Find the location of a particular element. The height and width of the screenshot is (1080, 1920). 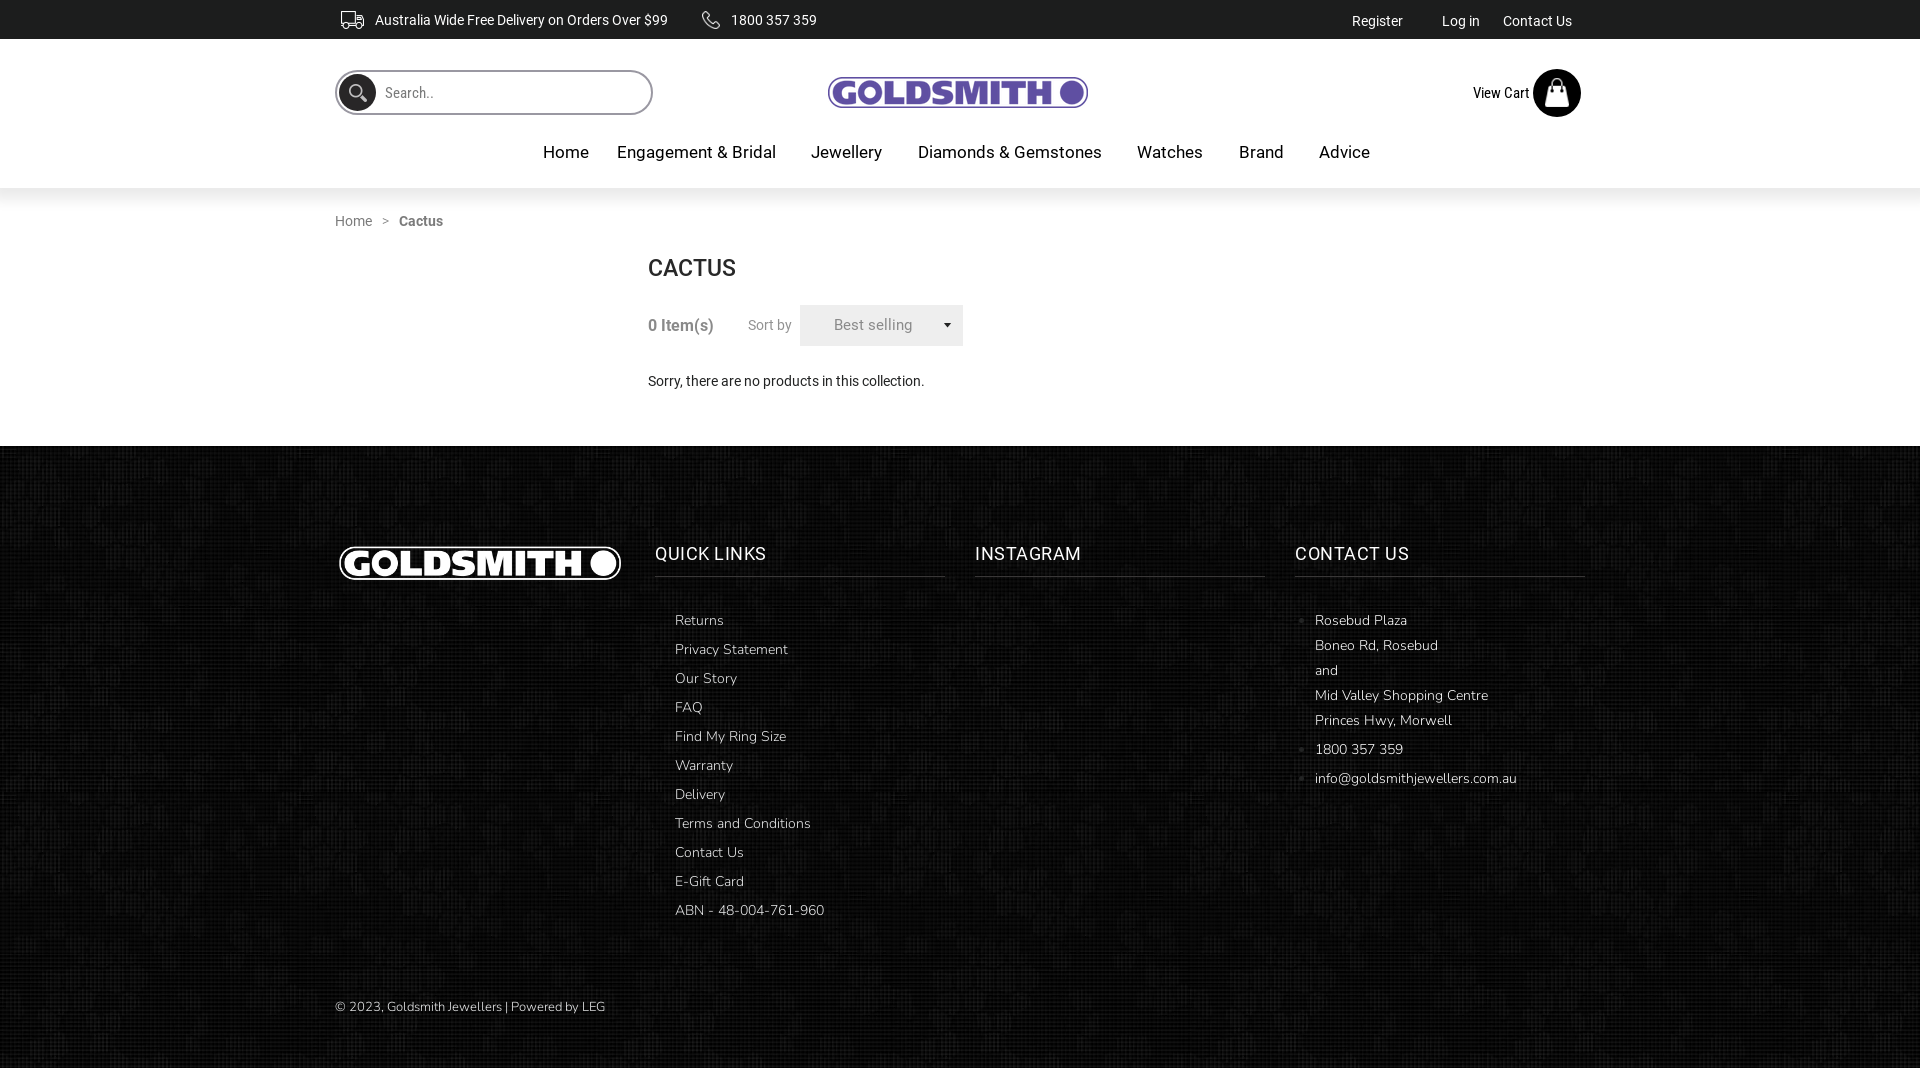

E-Gift Card is located at coordinates (707, 882).